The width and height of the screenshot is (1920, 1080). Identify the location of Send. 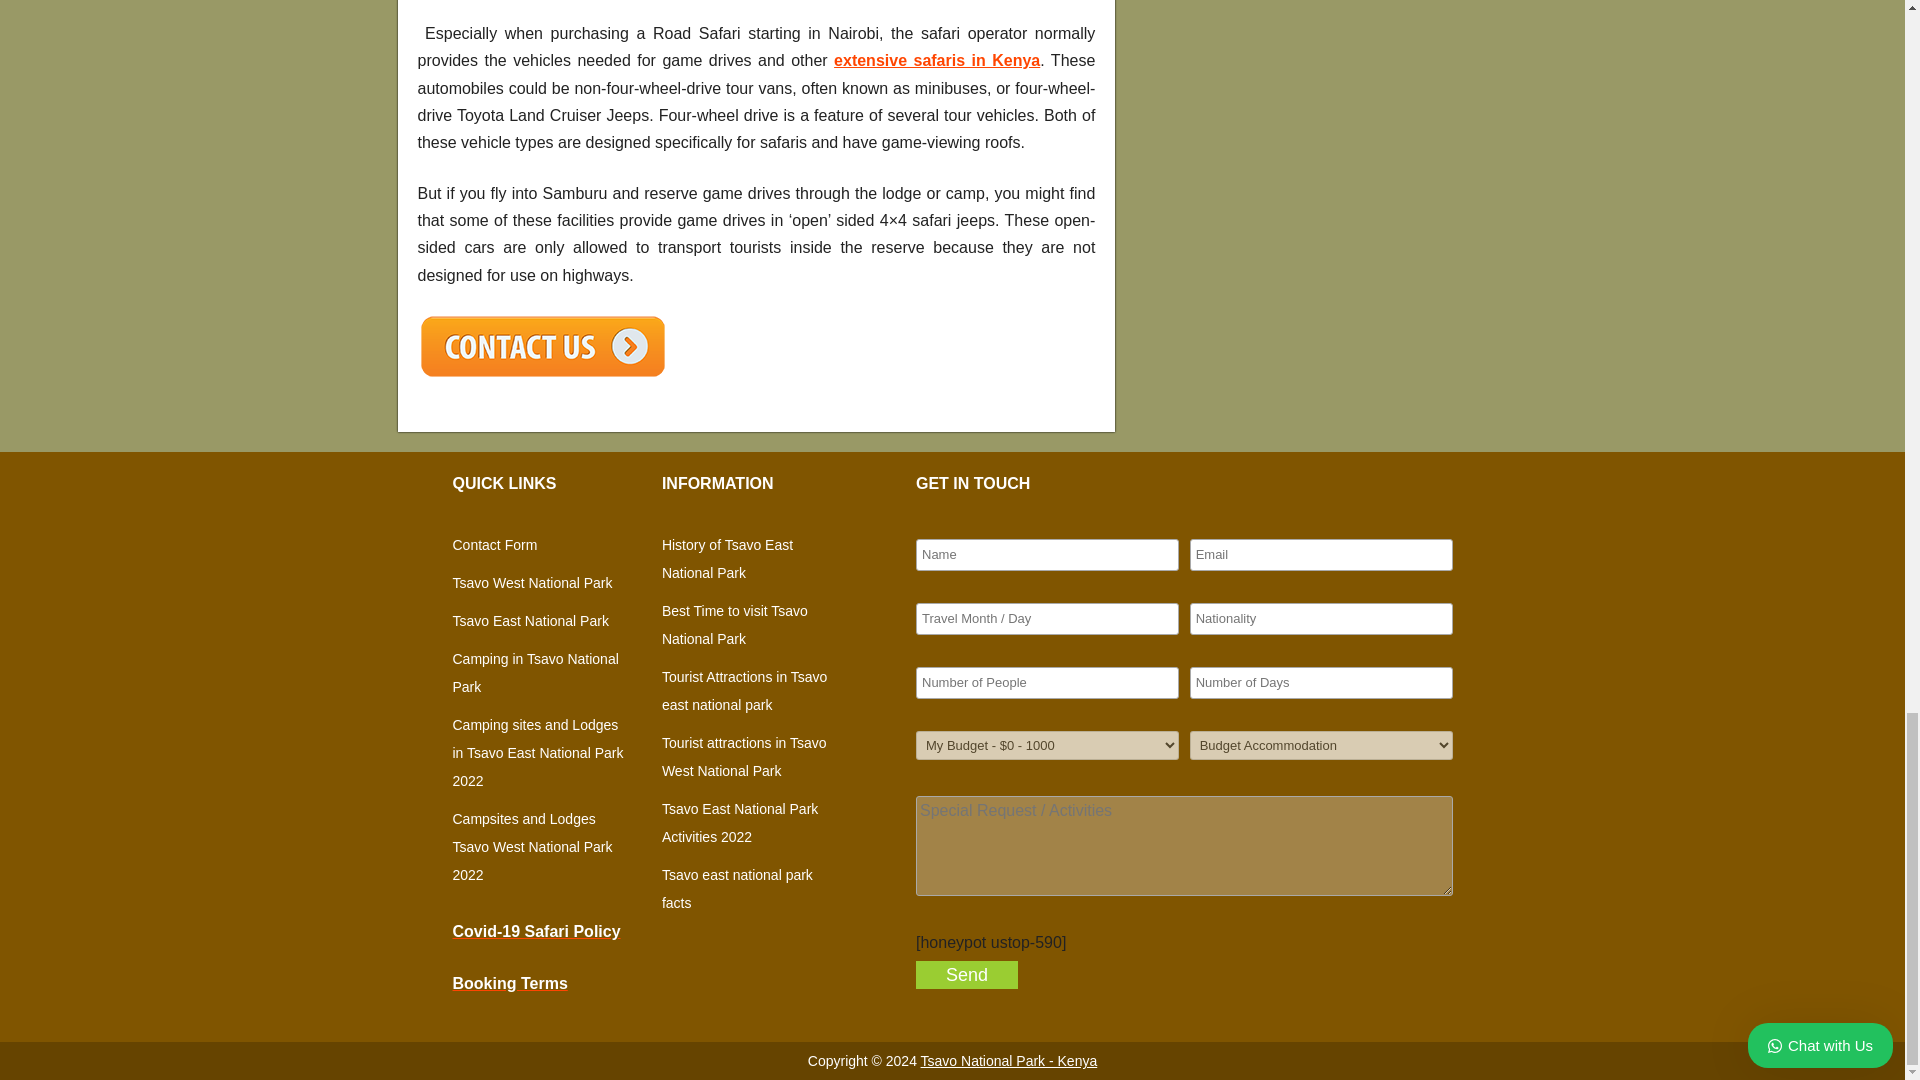
(966, 975).